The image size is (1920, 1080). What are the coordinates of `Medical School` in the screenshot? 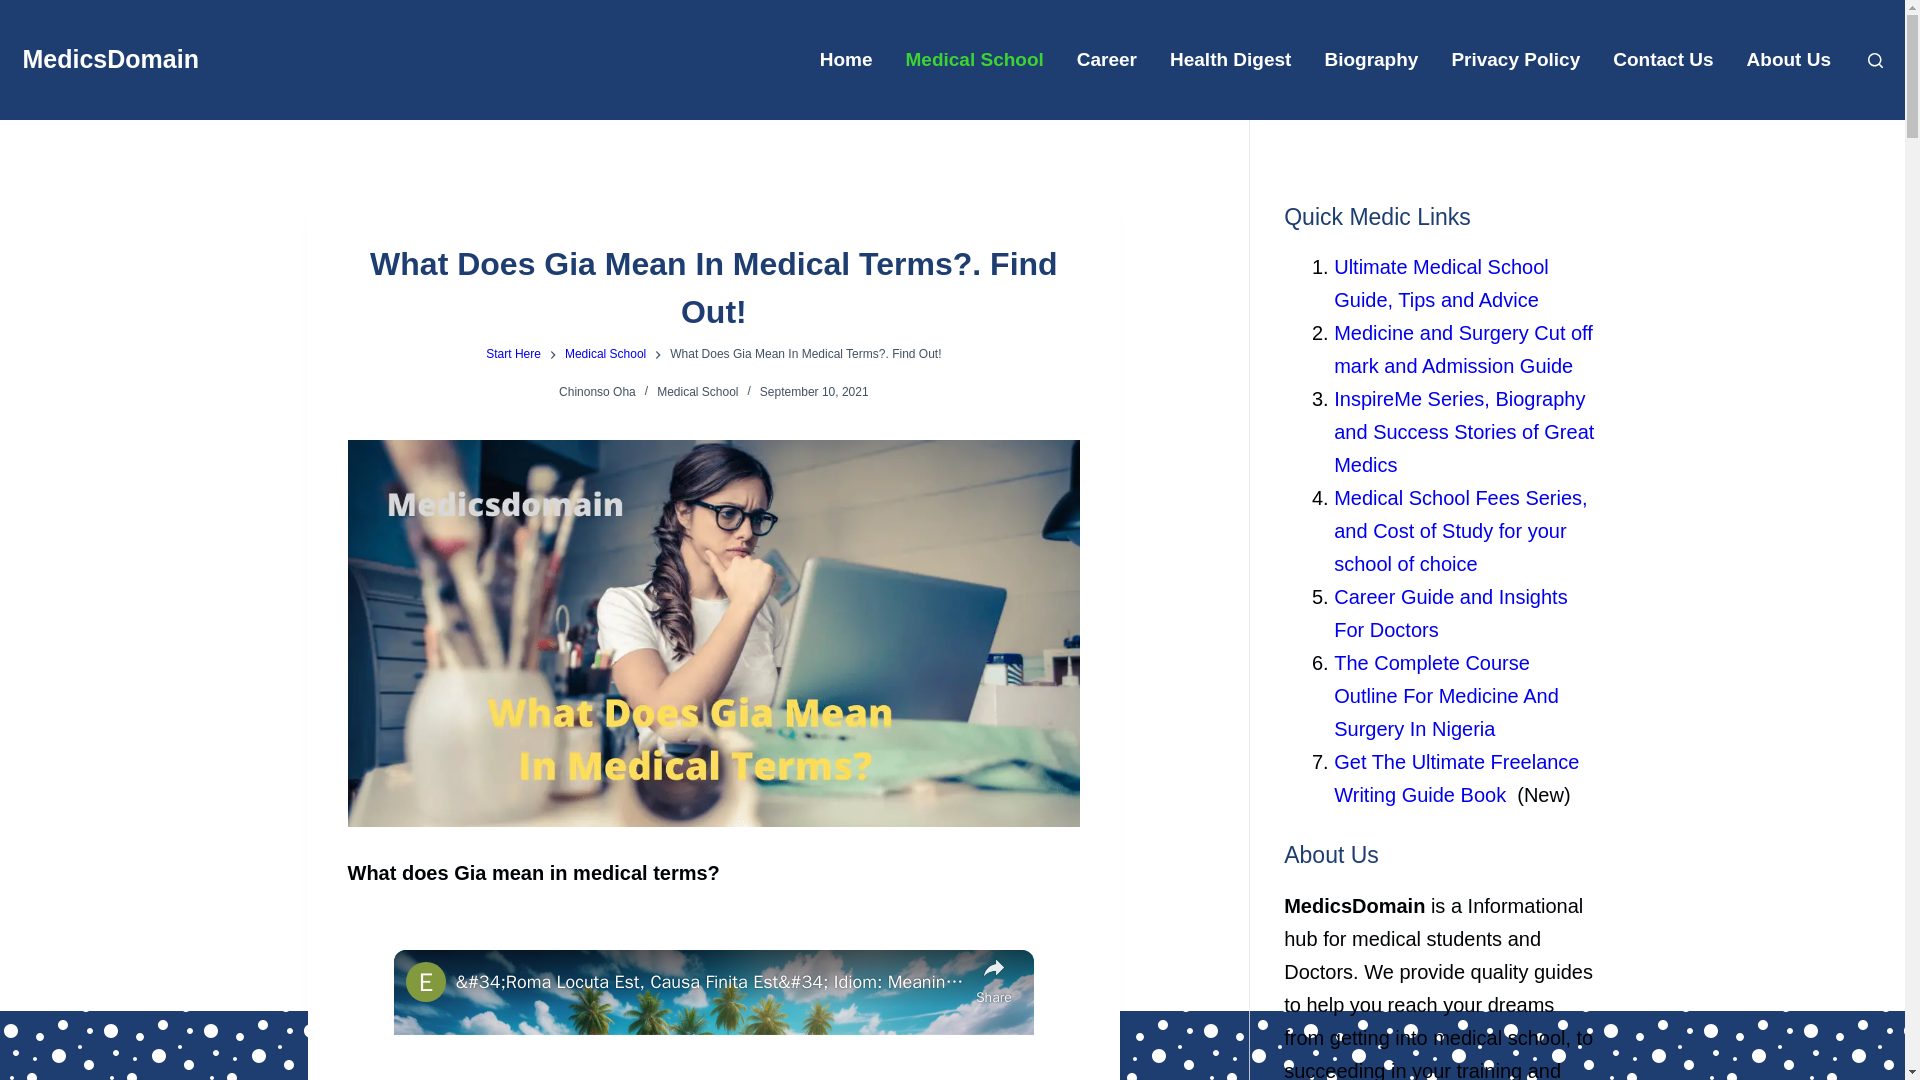 It's located at (696, 391).